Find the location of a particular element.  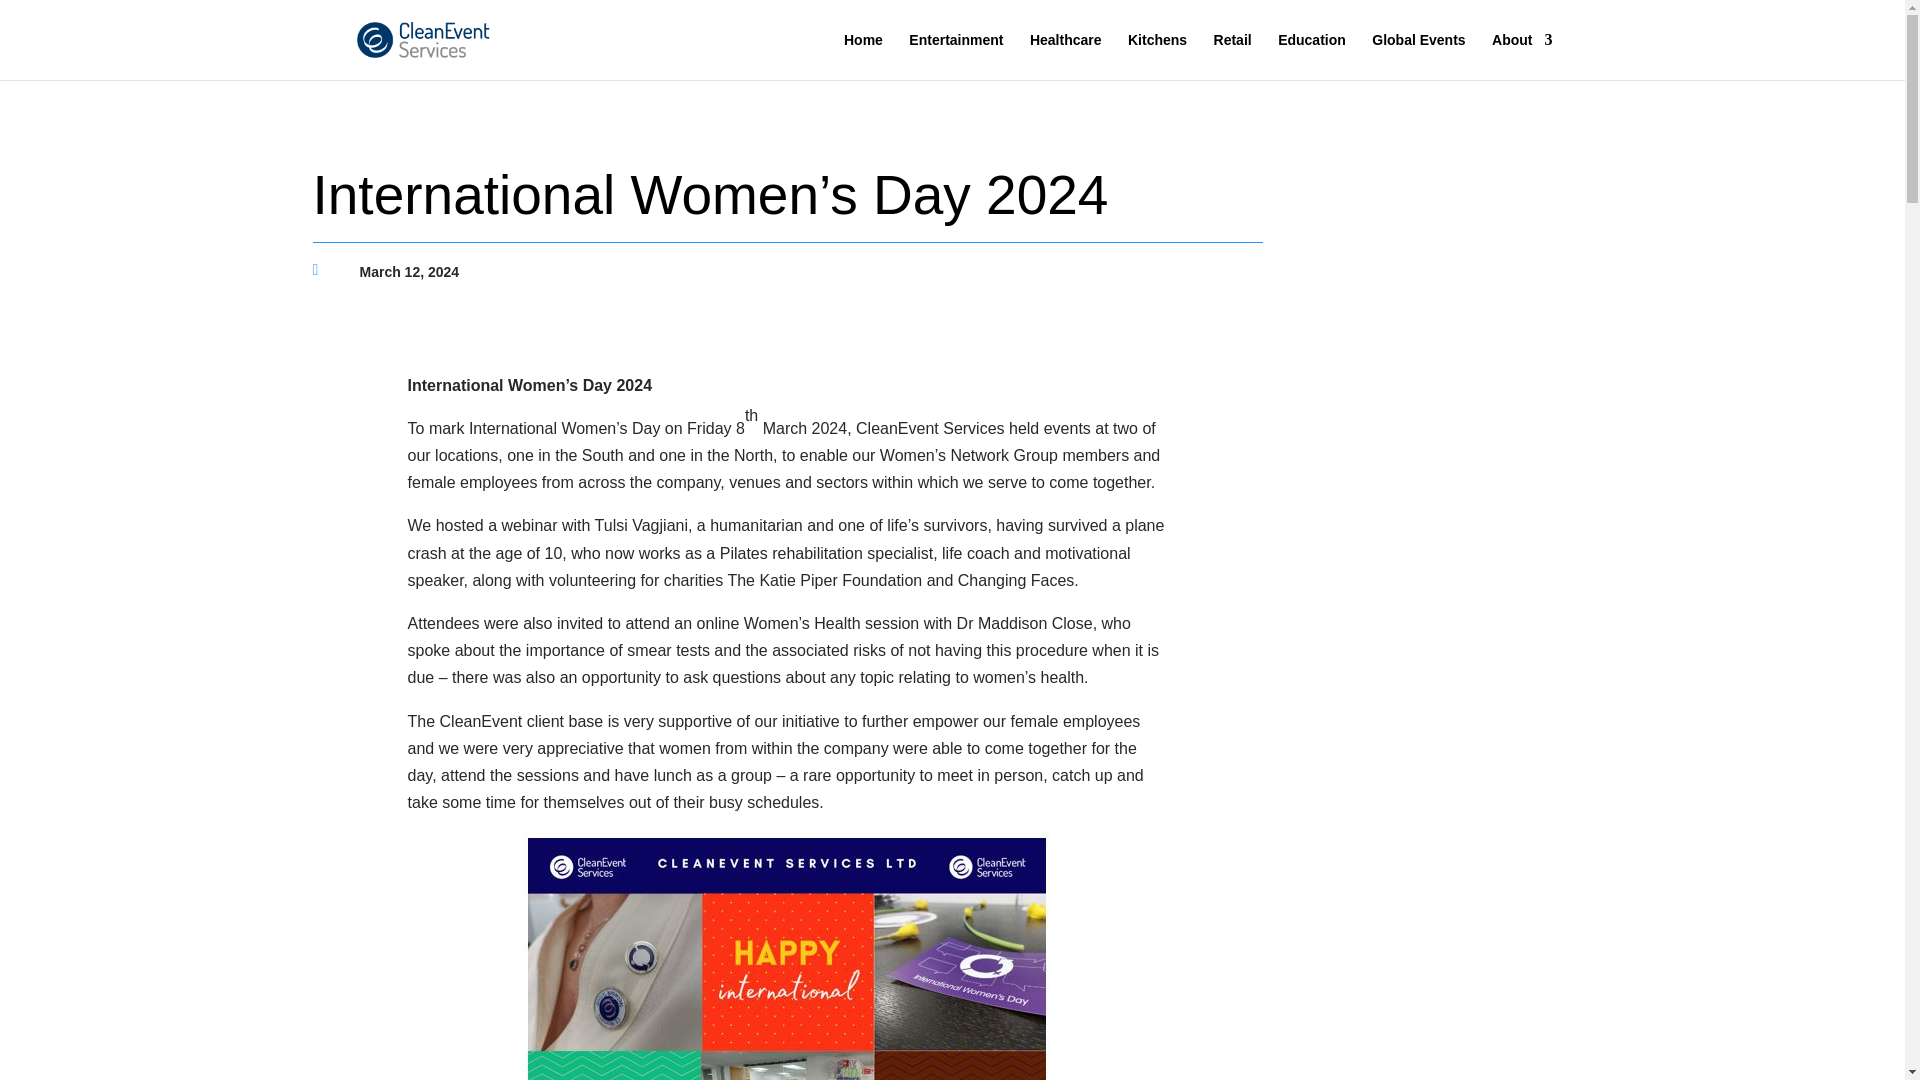

Healthcare is located at coordinates (1066, 56).